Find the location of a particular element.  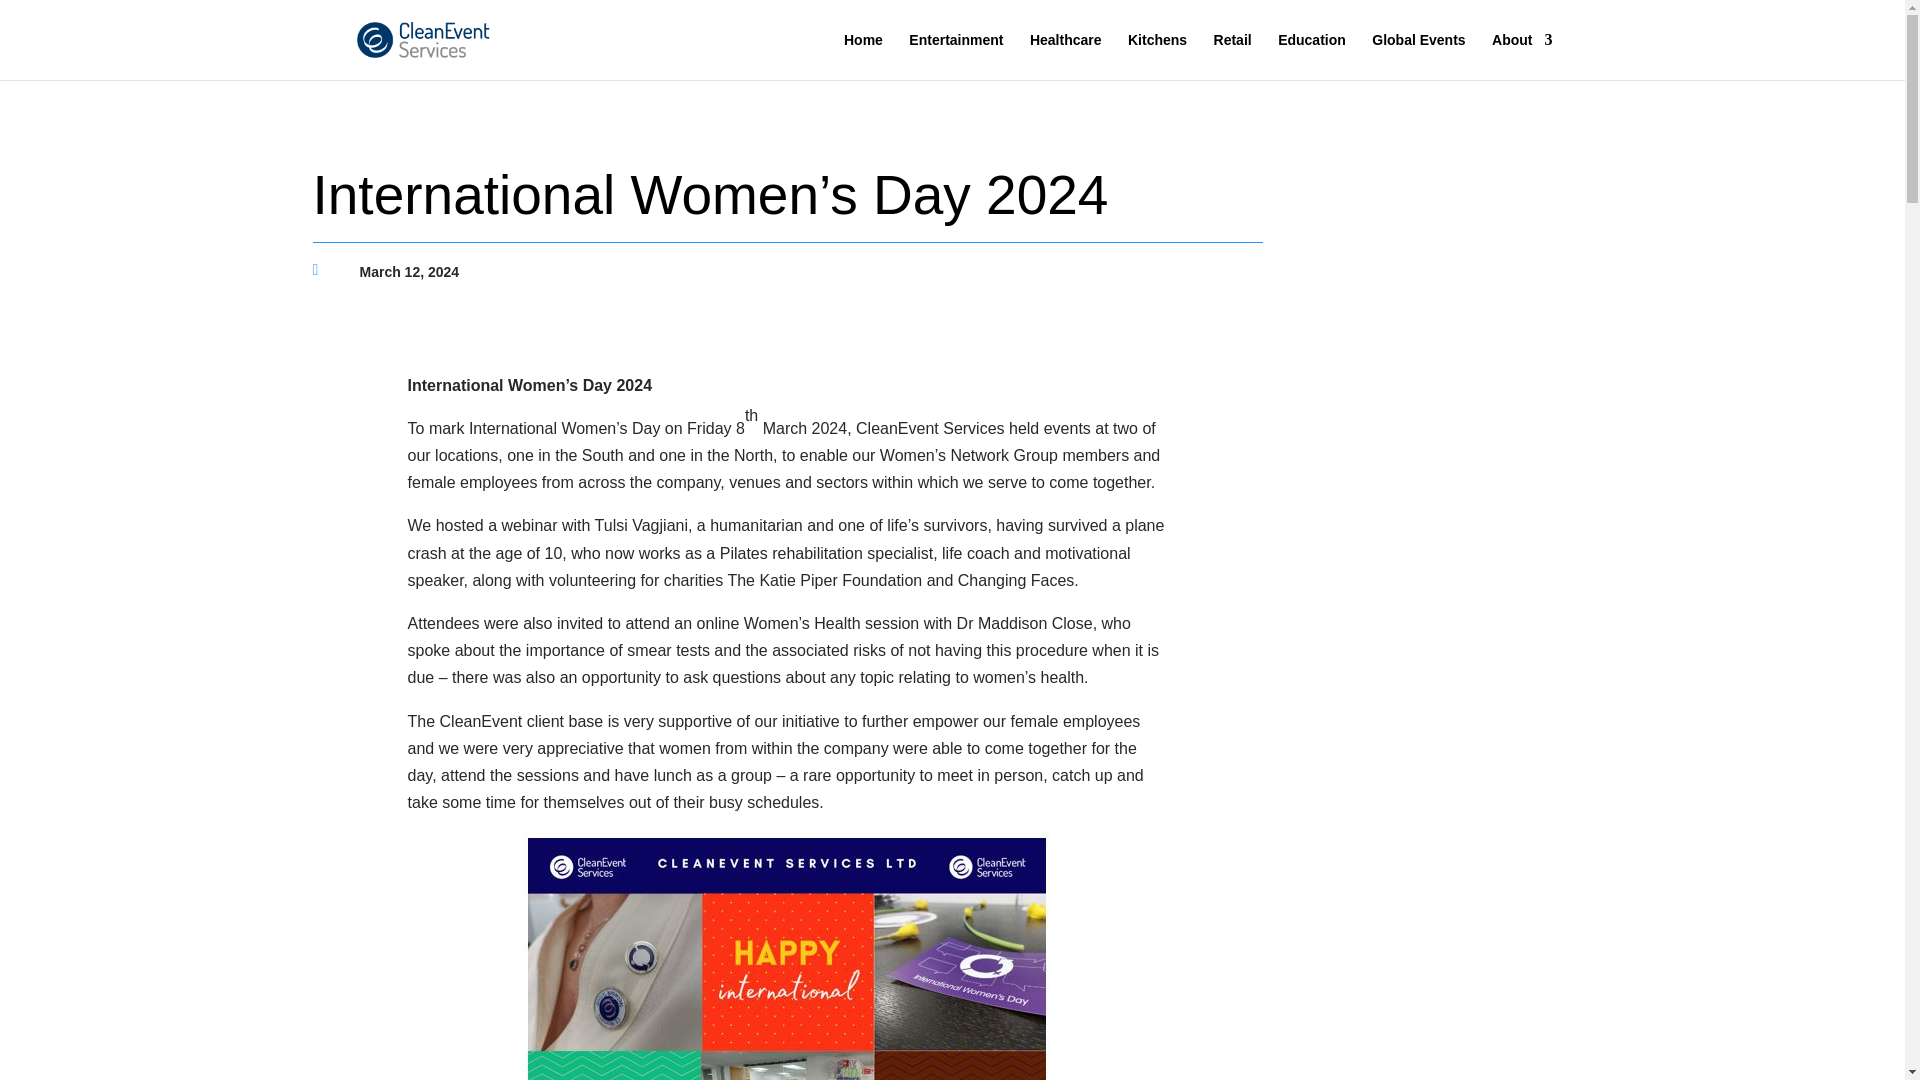

Healthcare is located at coordinates (1066, 56).